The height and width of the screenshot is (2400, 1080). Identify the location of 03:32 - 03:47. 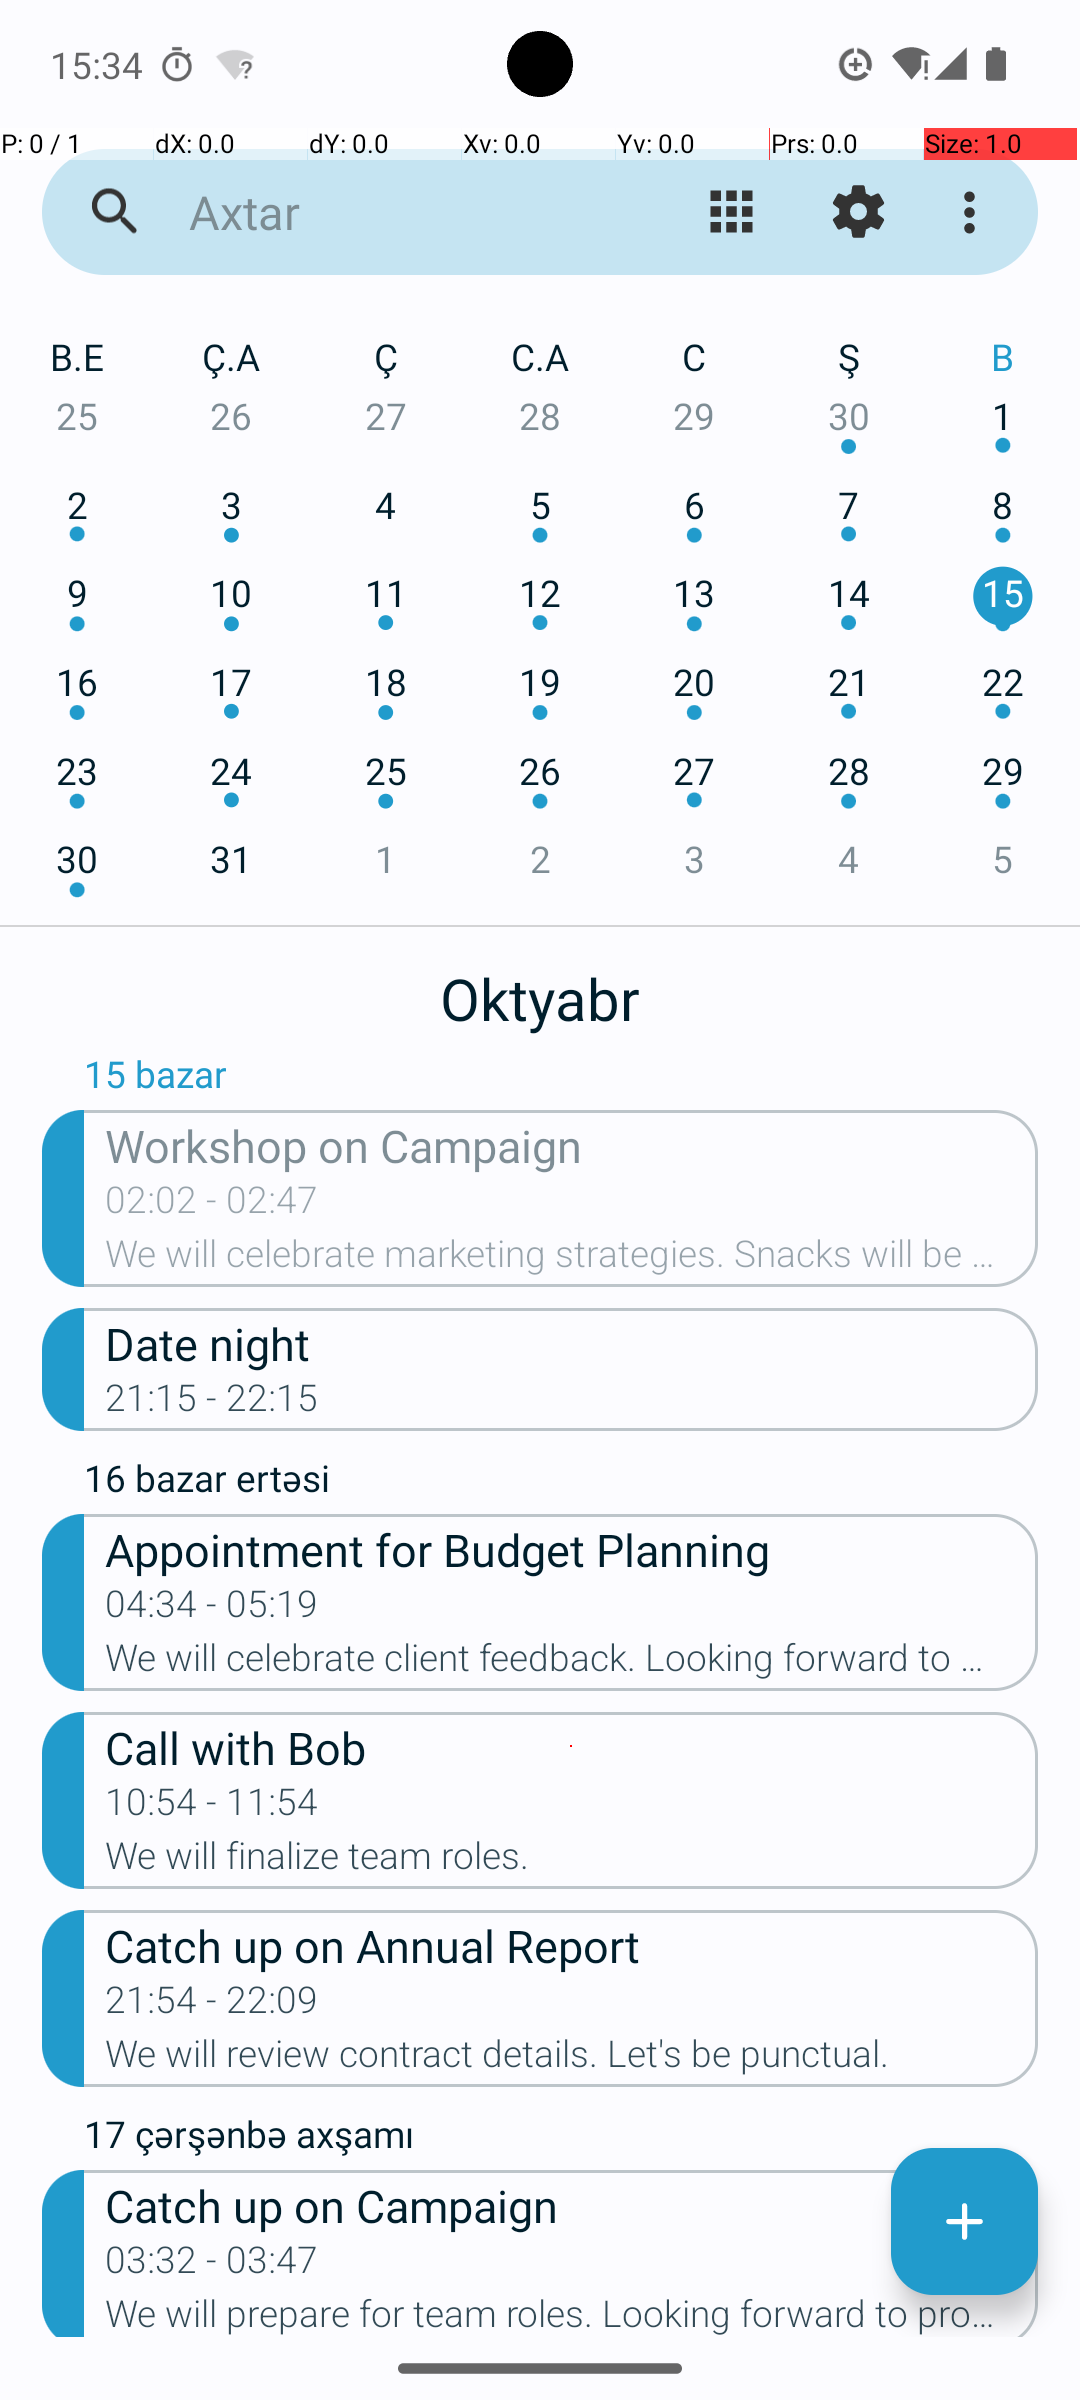
(212, 2266).